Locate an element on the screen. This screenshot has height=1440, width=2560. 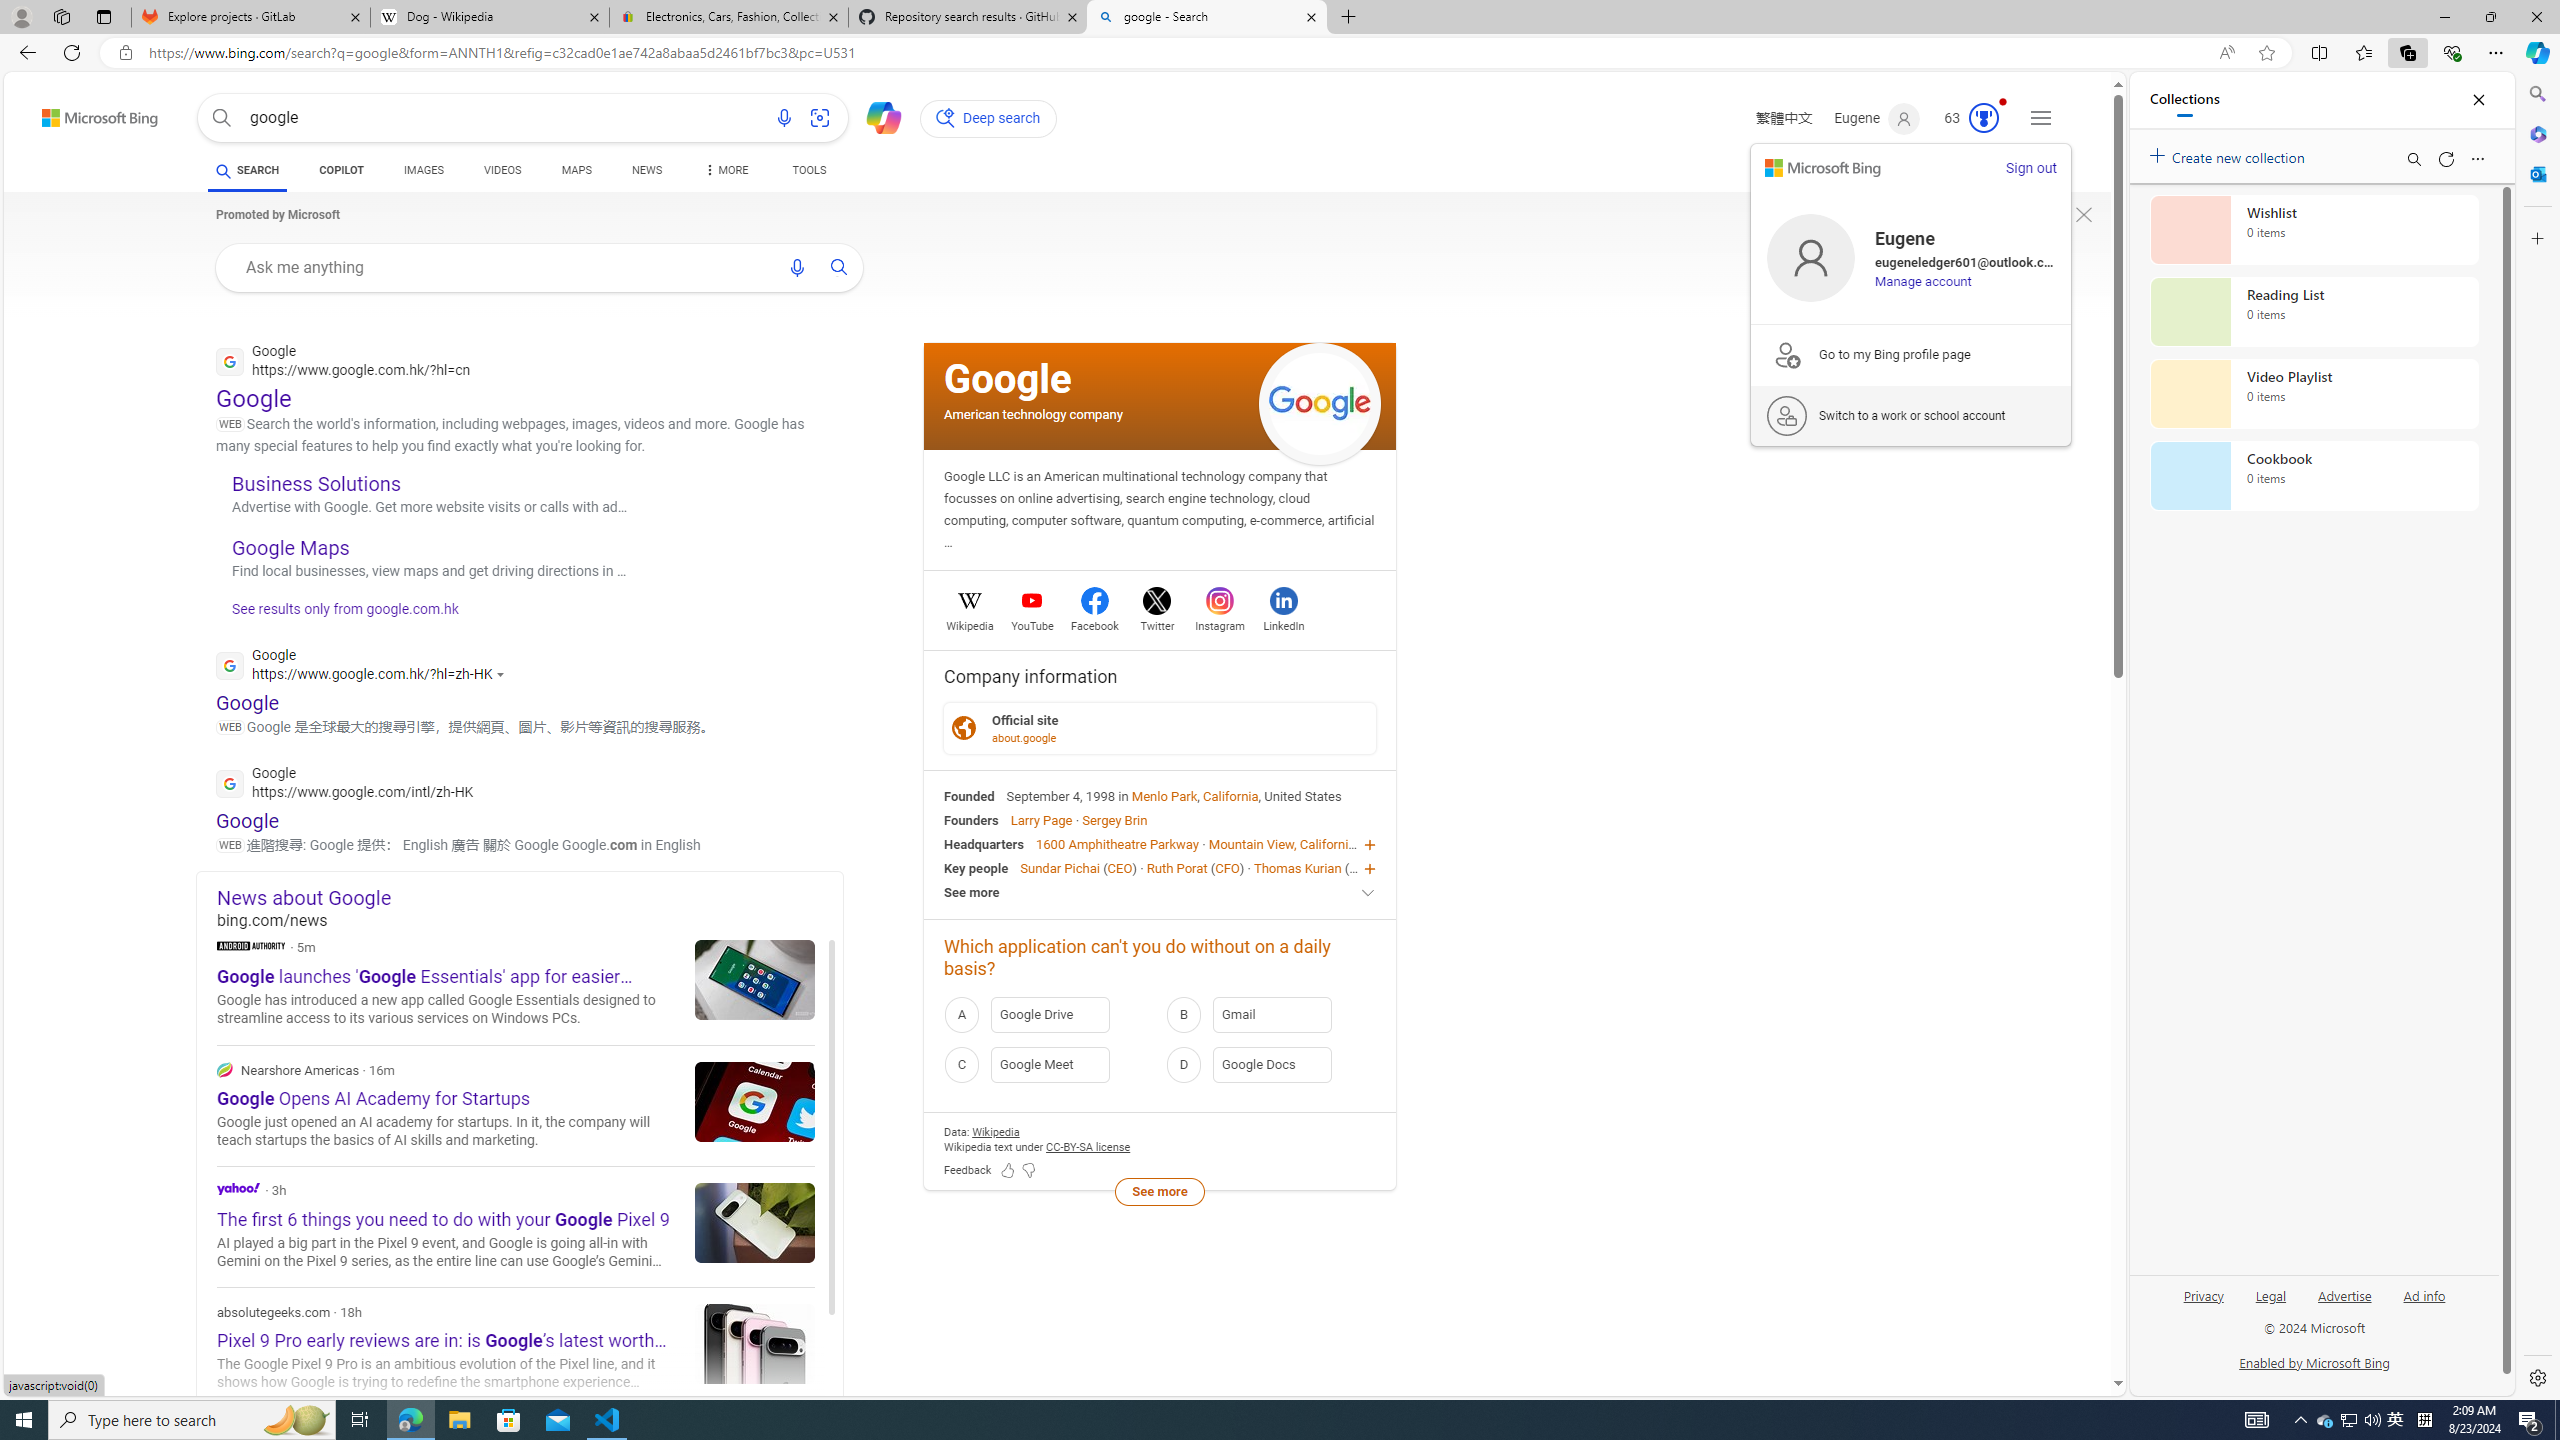
Create new collection is located at coordinates (2230, 154).